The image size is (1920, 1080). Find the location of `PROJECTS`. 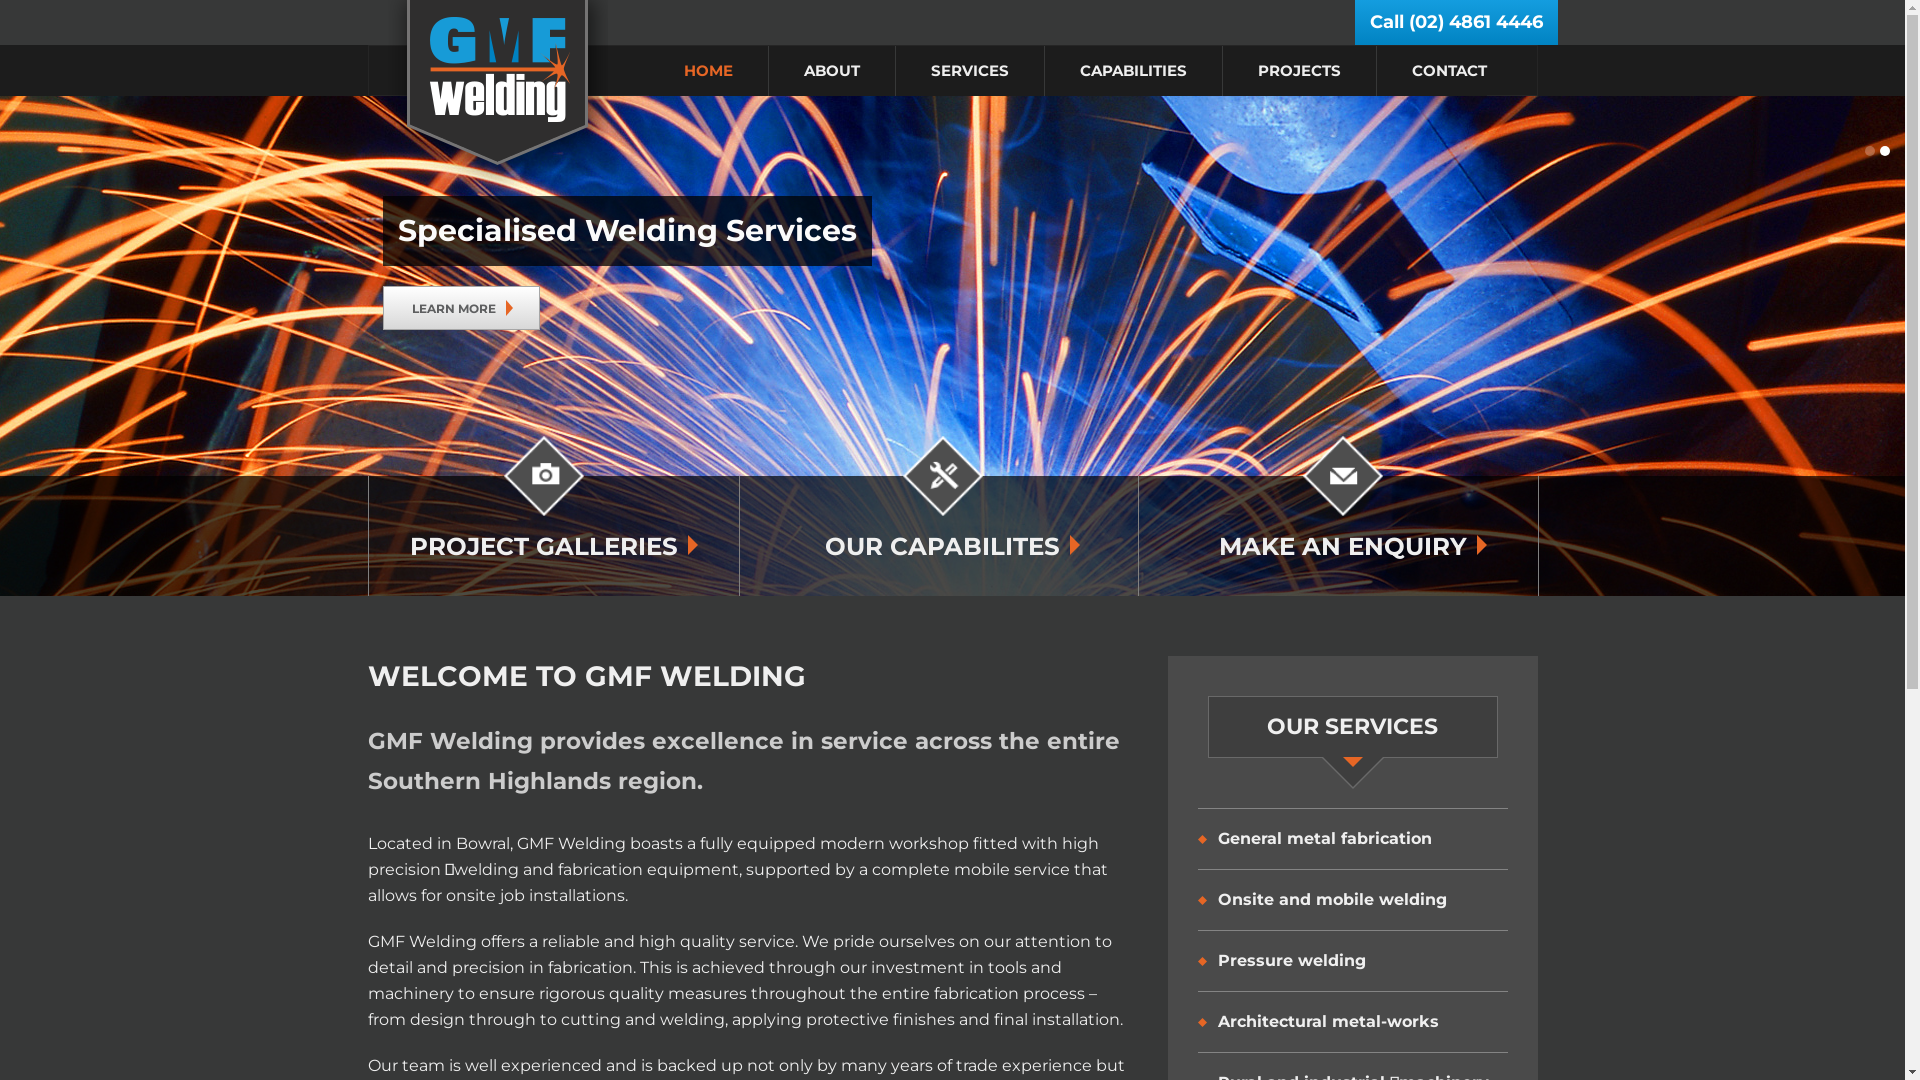

PROJECTS is located at coordinates (1299, 71).